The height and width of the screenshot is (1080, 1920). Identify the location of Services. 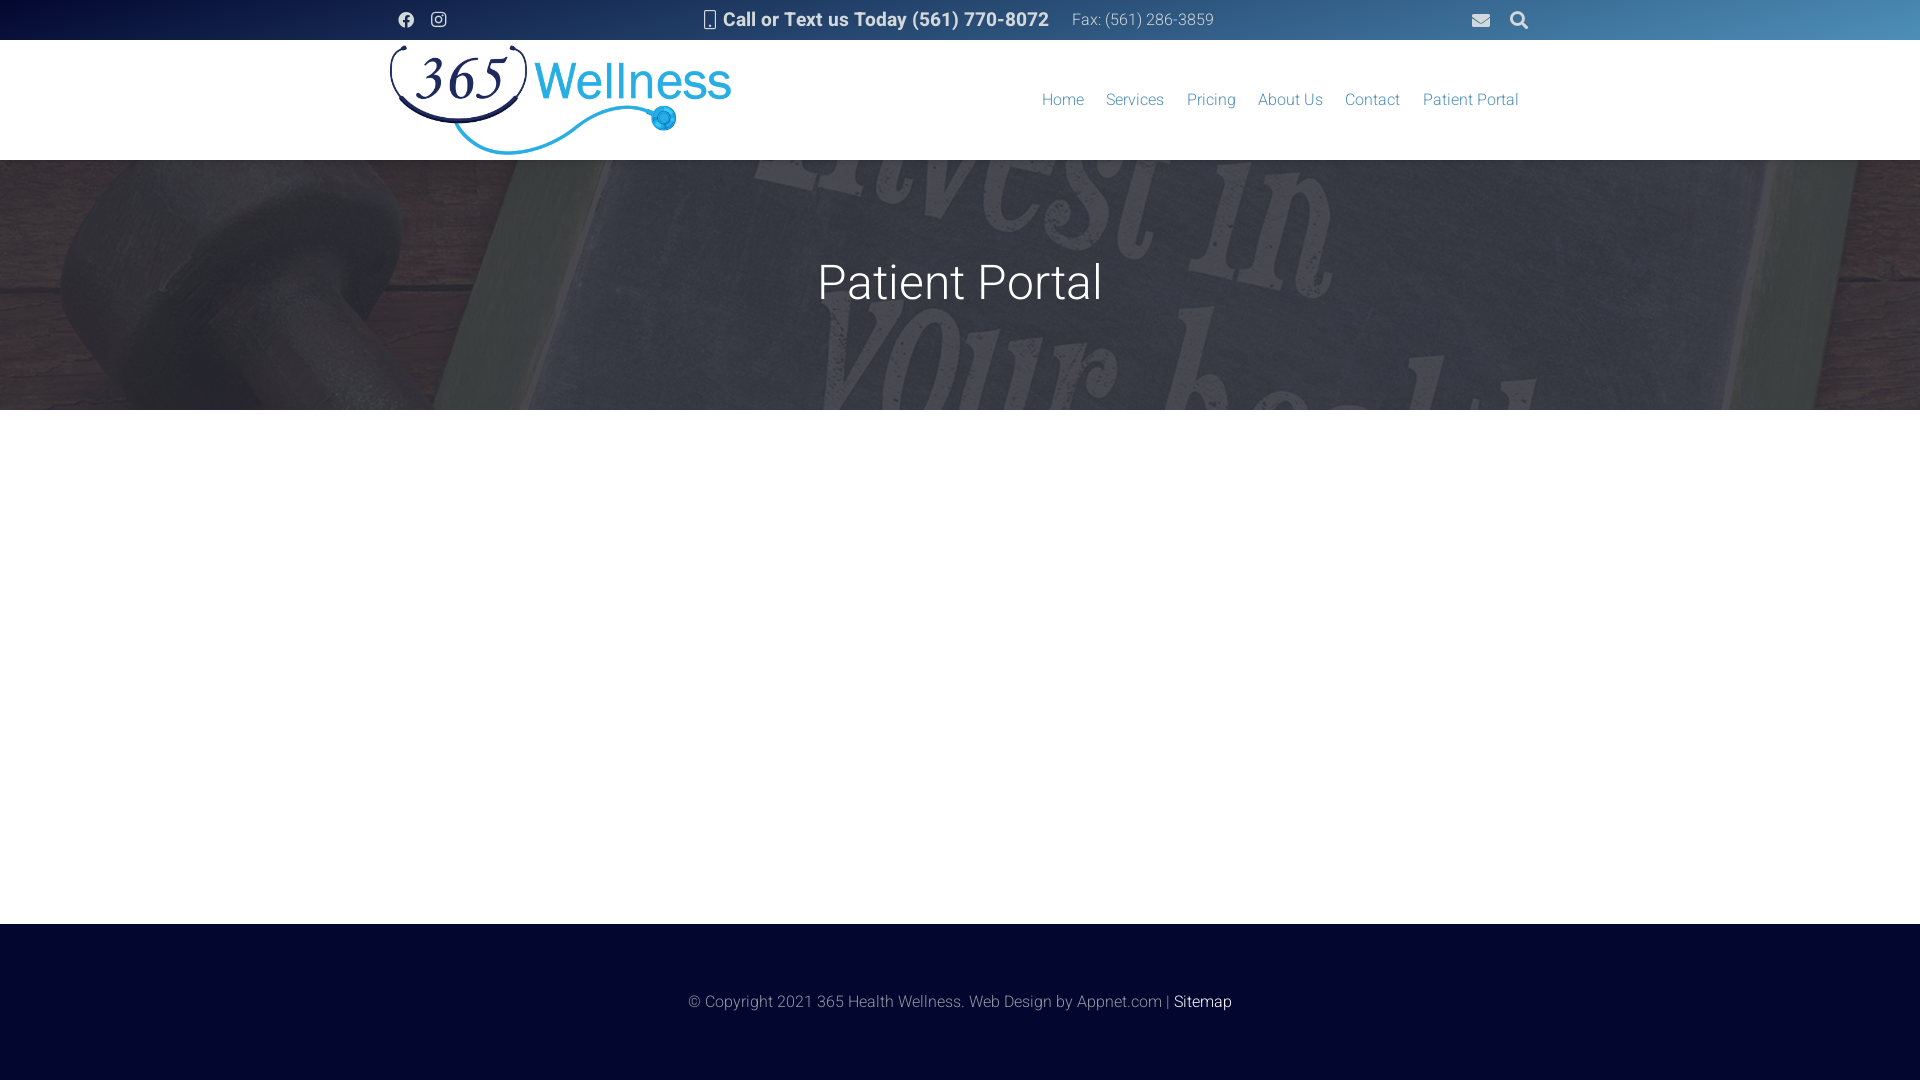
(1135, 100).